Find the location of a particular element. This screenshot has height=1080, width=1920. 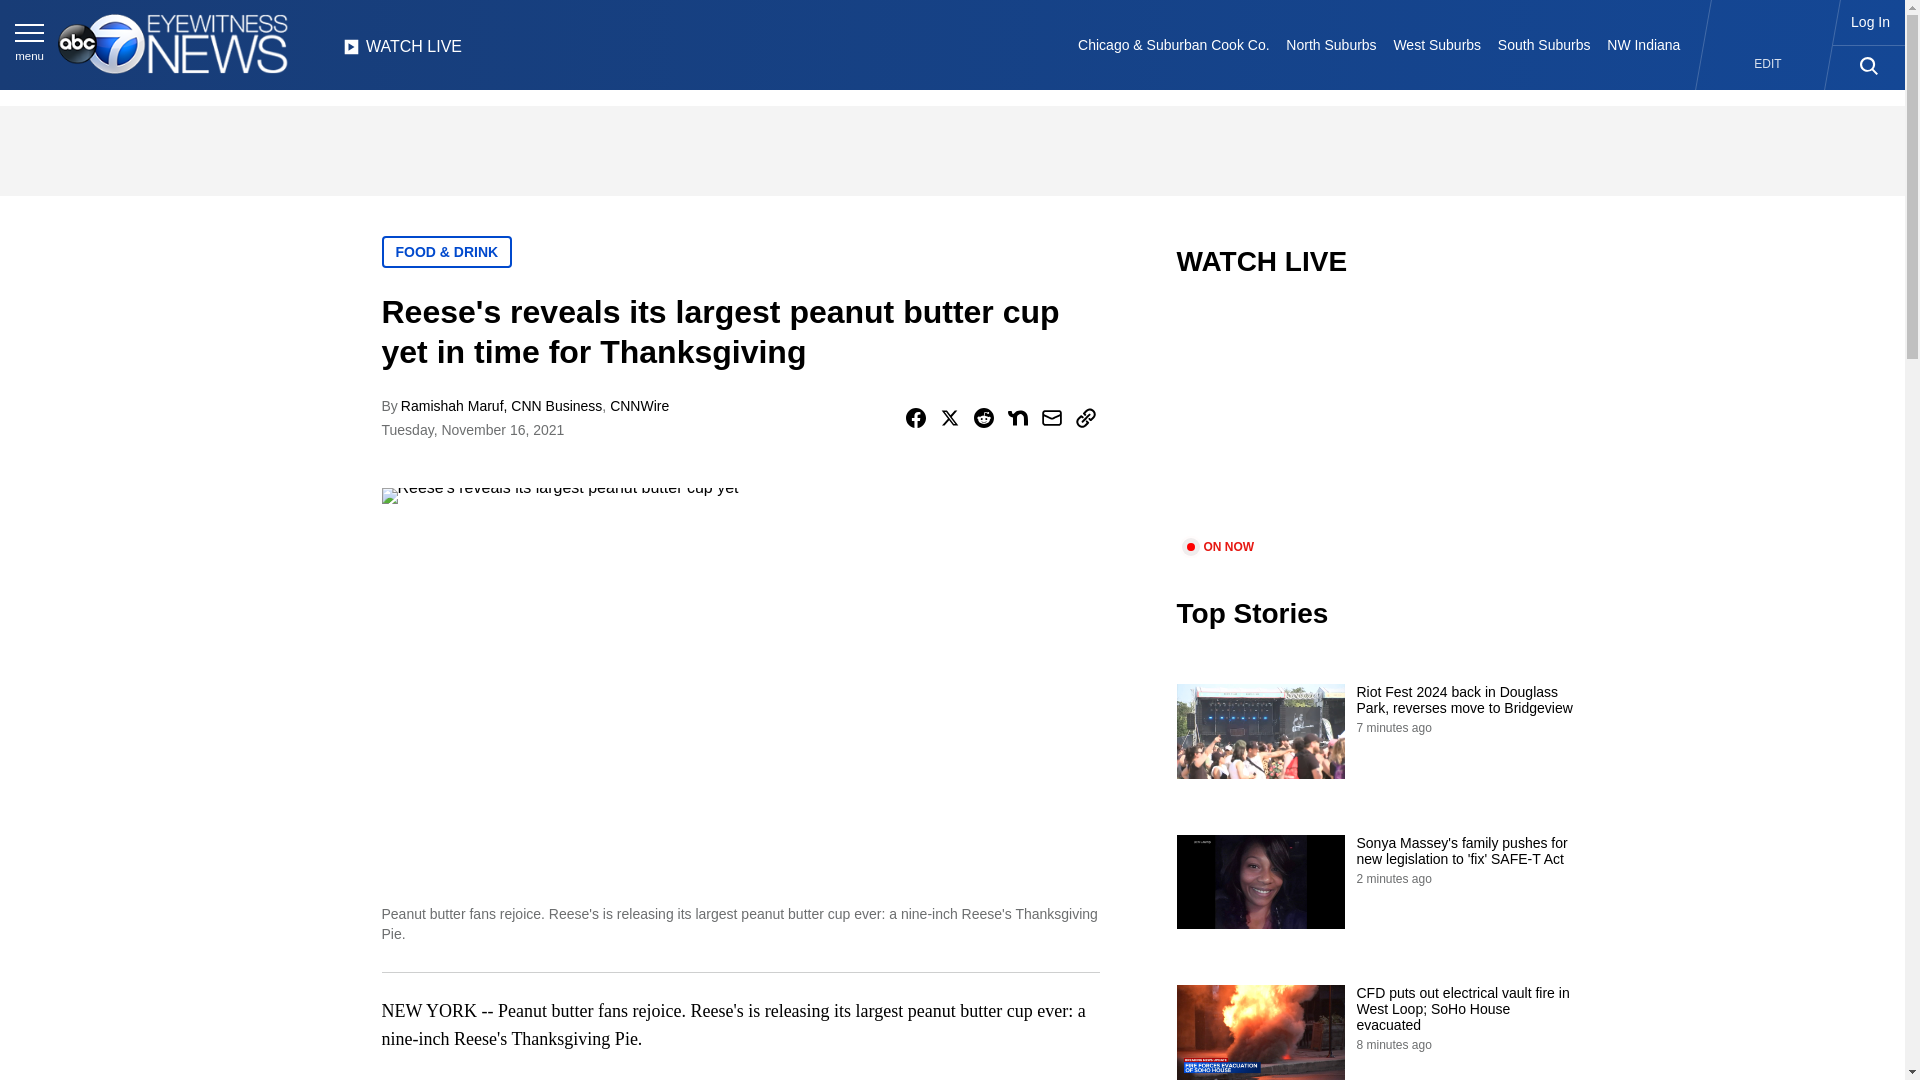

EDIT is located at coordinates (1768, 64).